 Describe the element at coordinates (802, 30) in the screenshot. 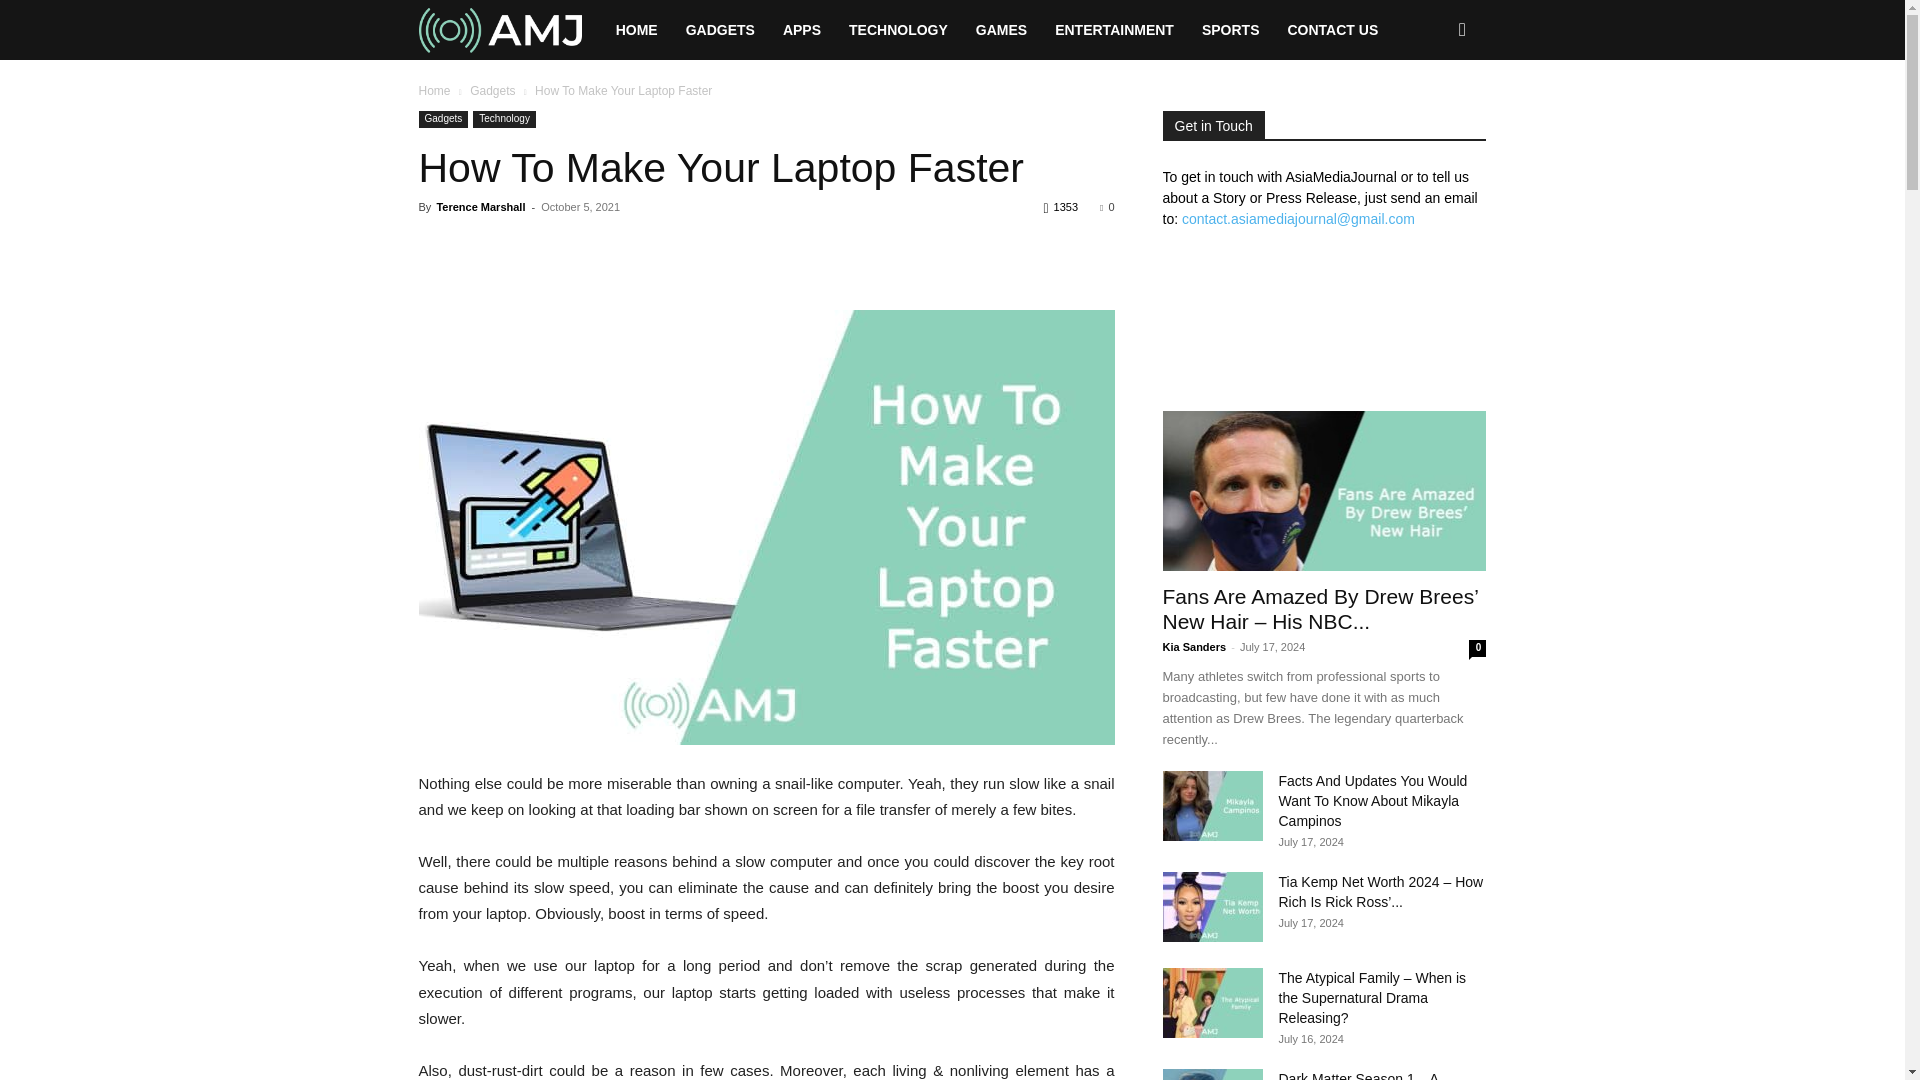

I see `APPS` at that location.